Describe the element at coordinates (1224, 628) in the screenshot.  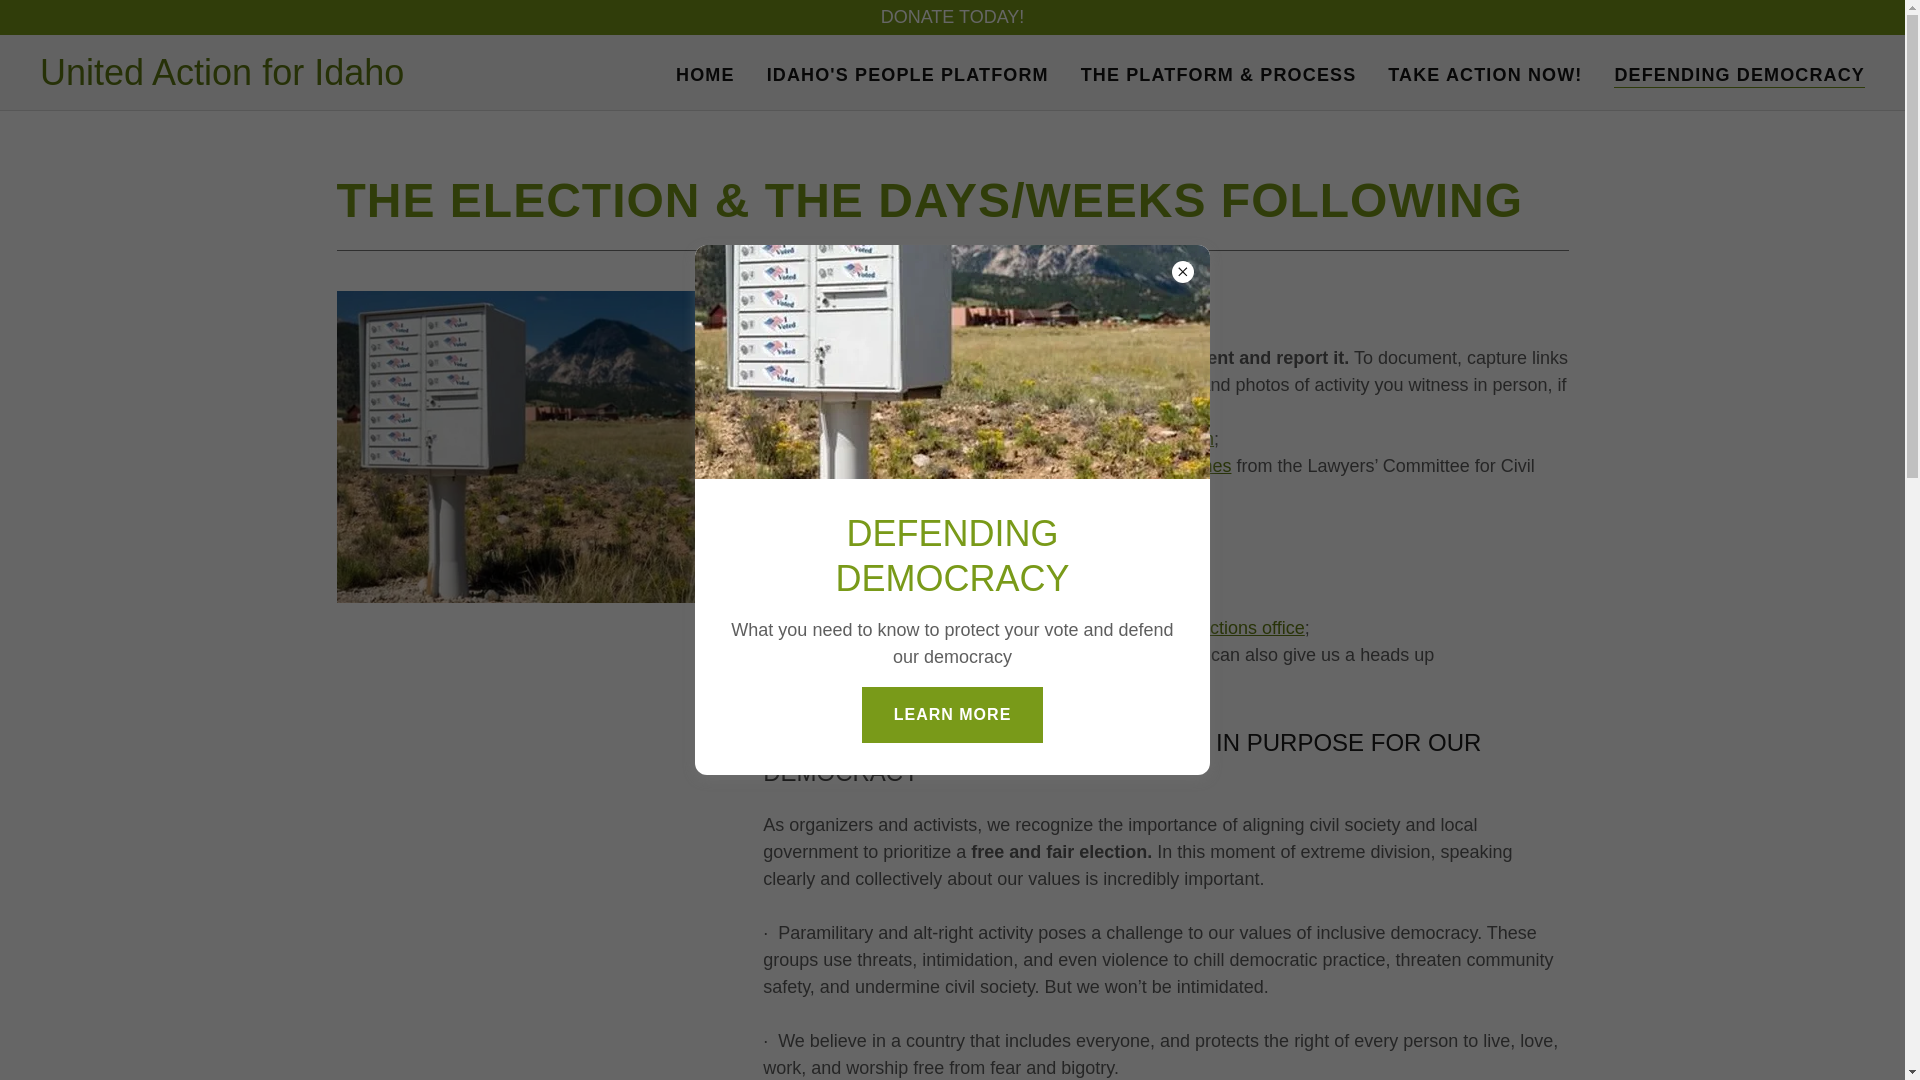
I see `local elections office` at that location.